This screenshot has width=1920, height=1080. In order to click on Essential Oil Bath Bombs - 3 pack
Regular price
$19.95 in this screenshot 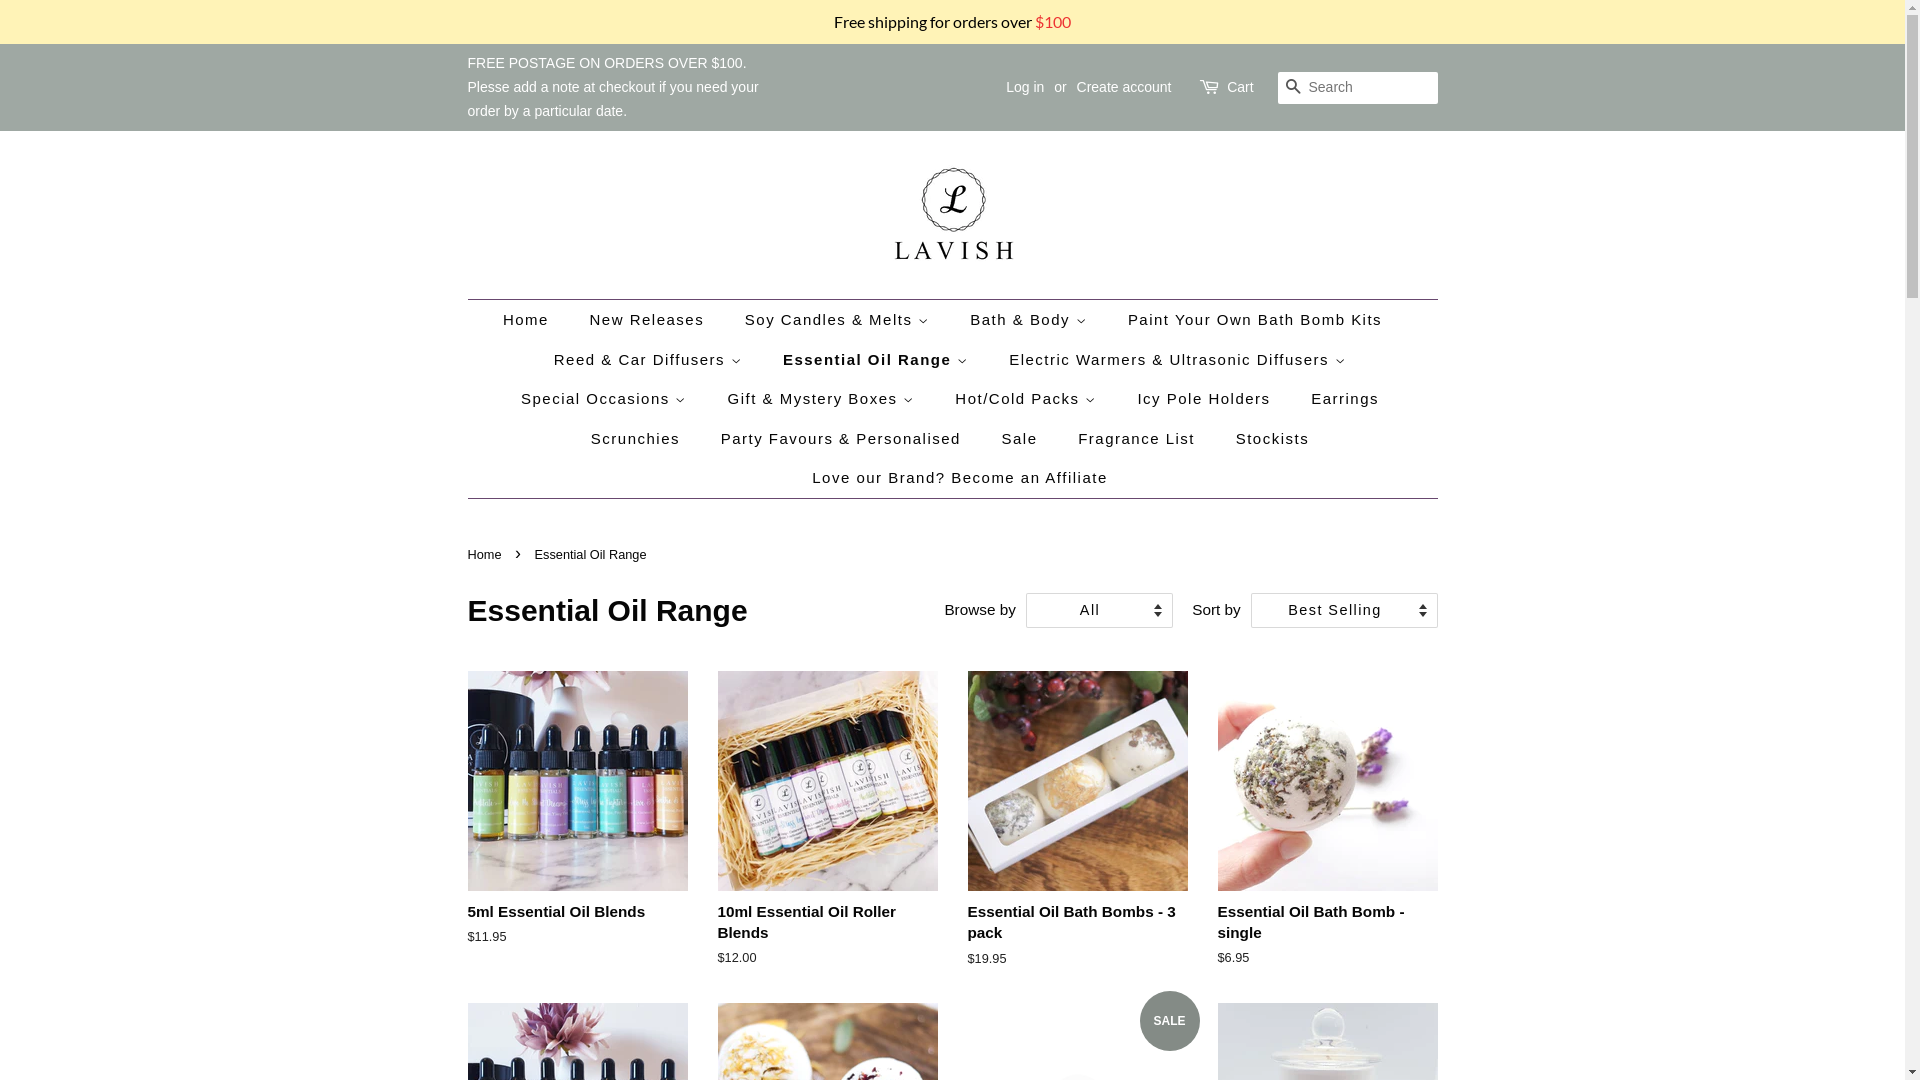, I will do `click(1078, 837)`.